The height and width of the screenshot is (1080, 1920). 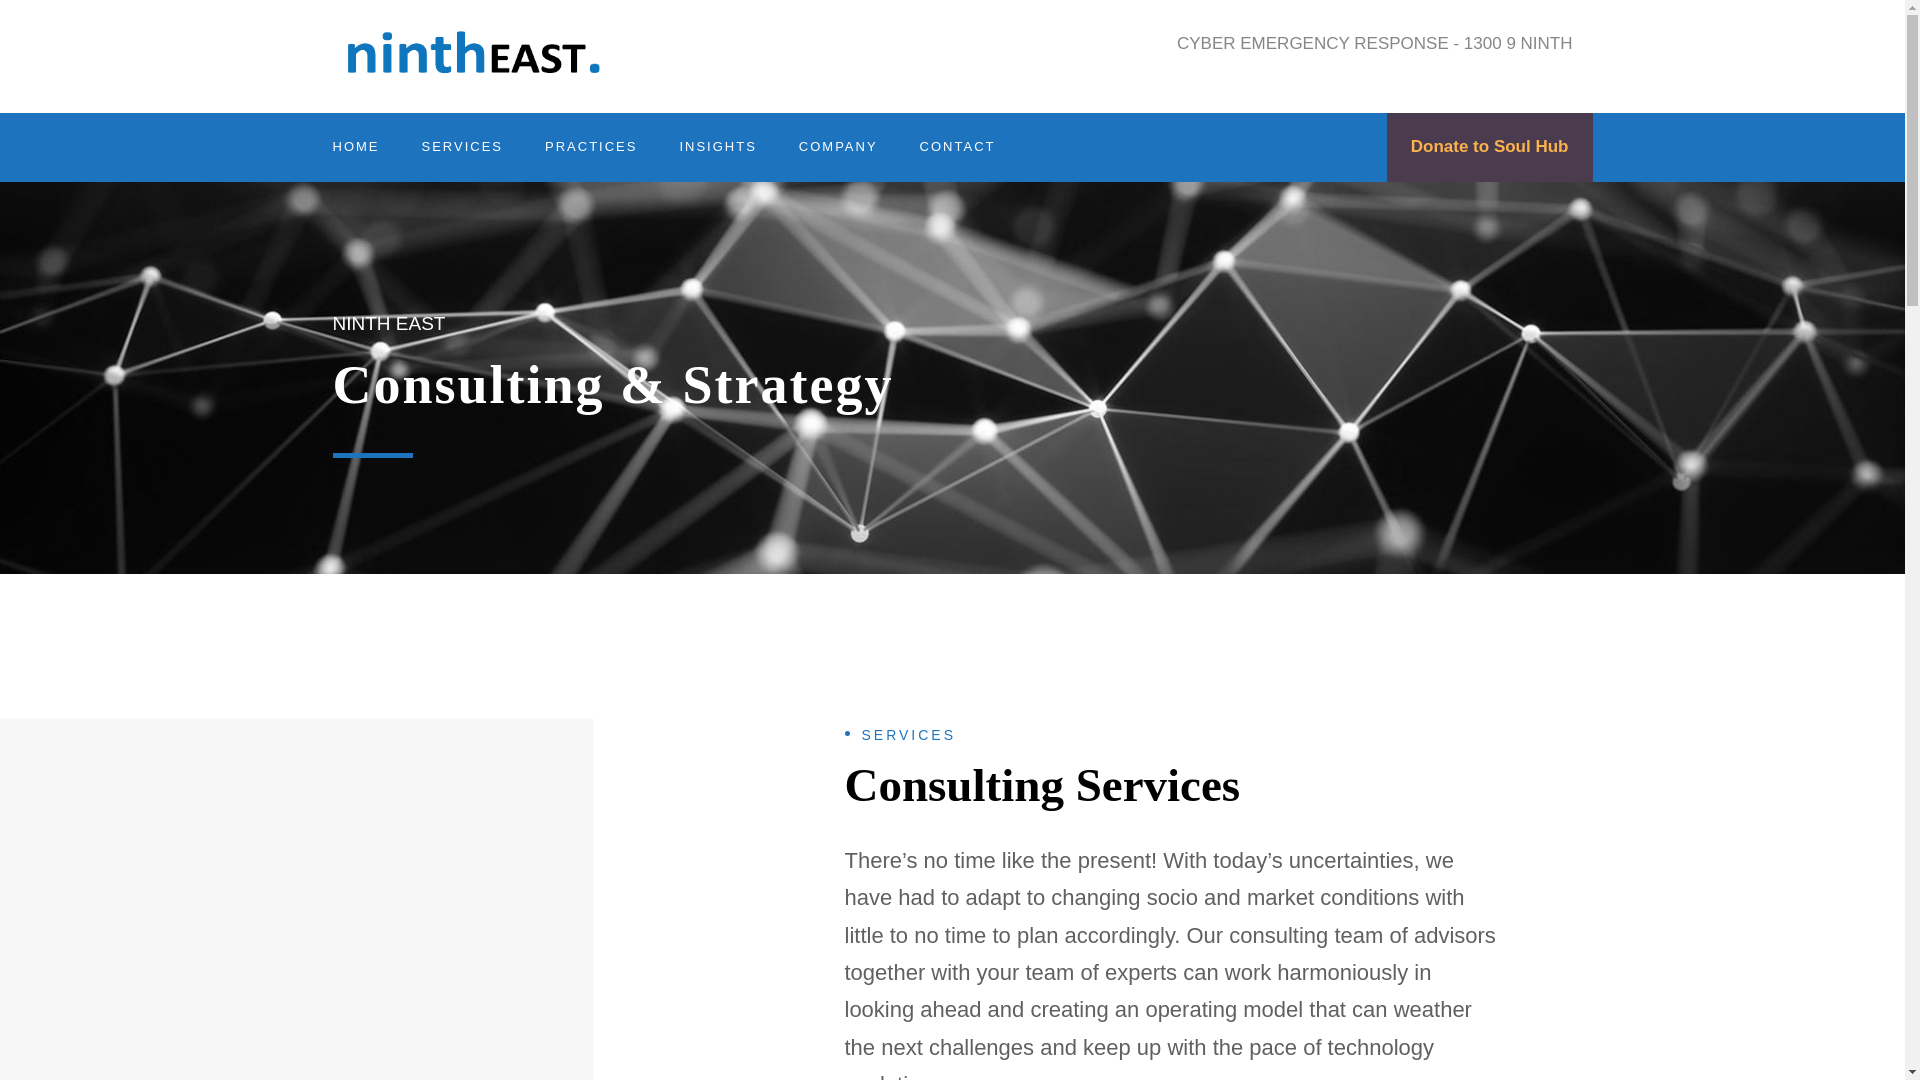 What do you see at coordinates (462, 158) in the screenshot?
I see `SERVICES` at bounding box center [462, 158].